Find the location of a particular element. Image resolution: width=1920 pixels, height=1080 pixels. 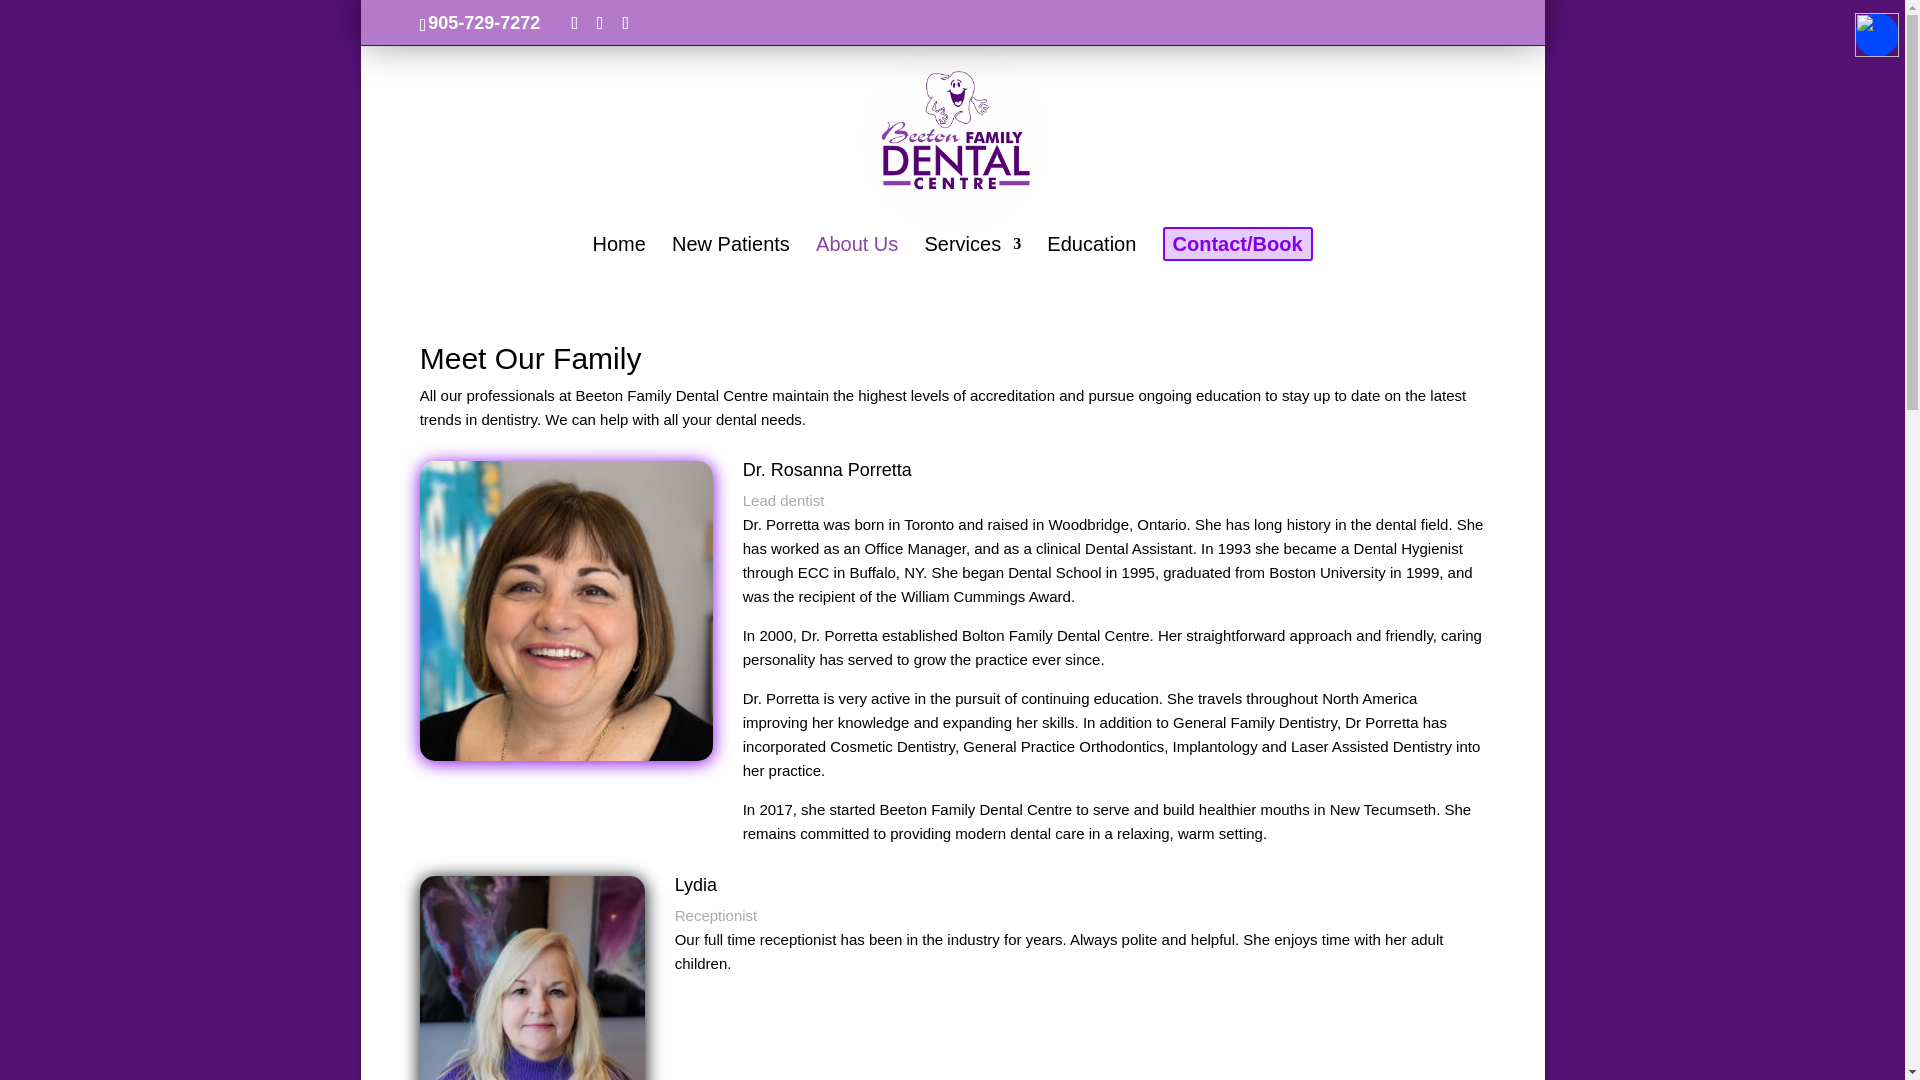

Home is located at coordinates (618, 260).